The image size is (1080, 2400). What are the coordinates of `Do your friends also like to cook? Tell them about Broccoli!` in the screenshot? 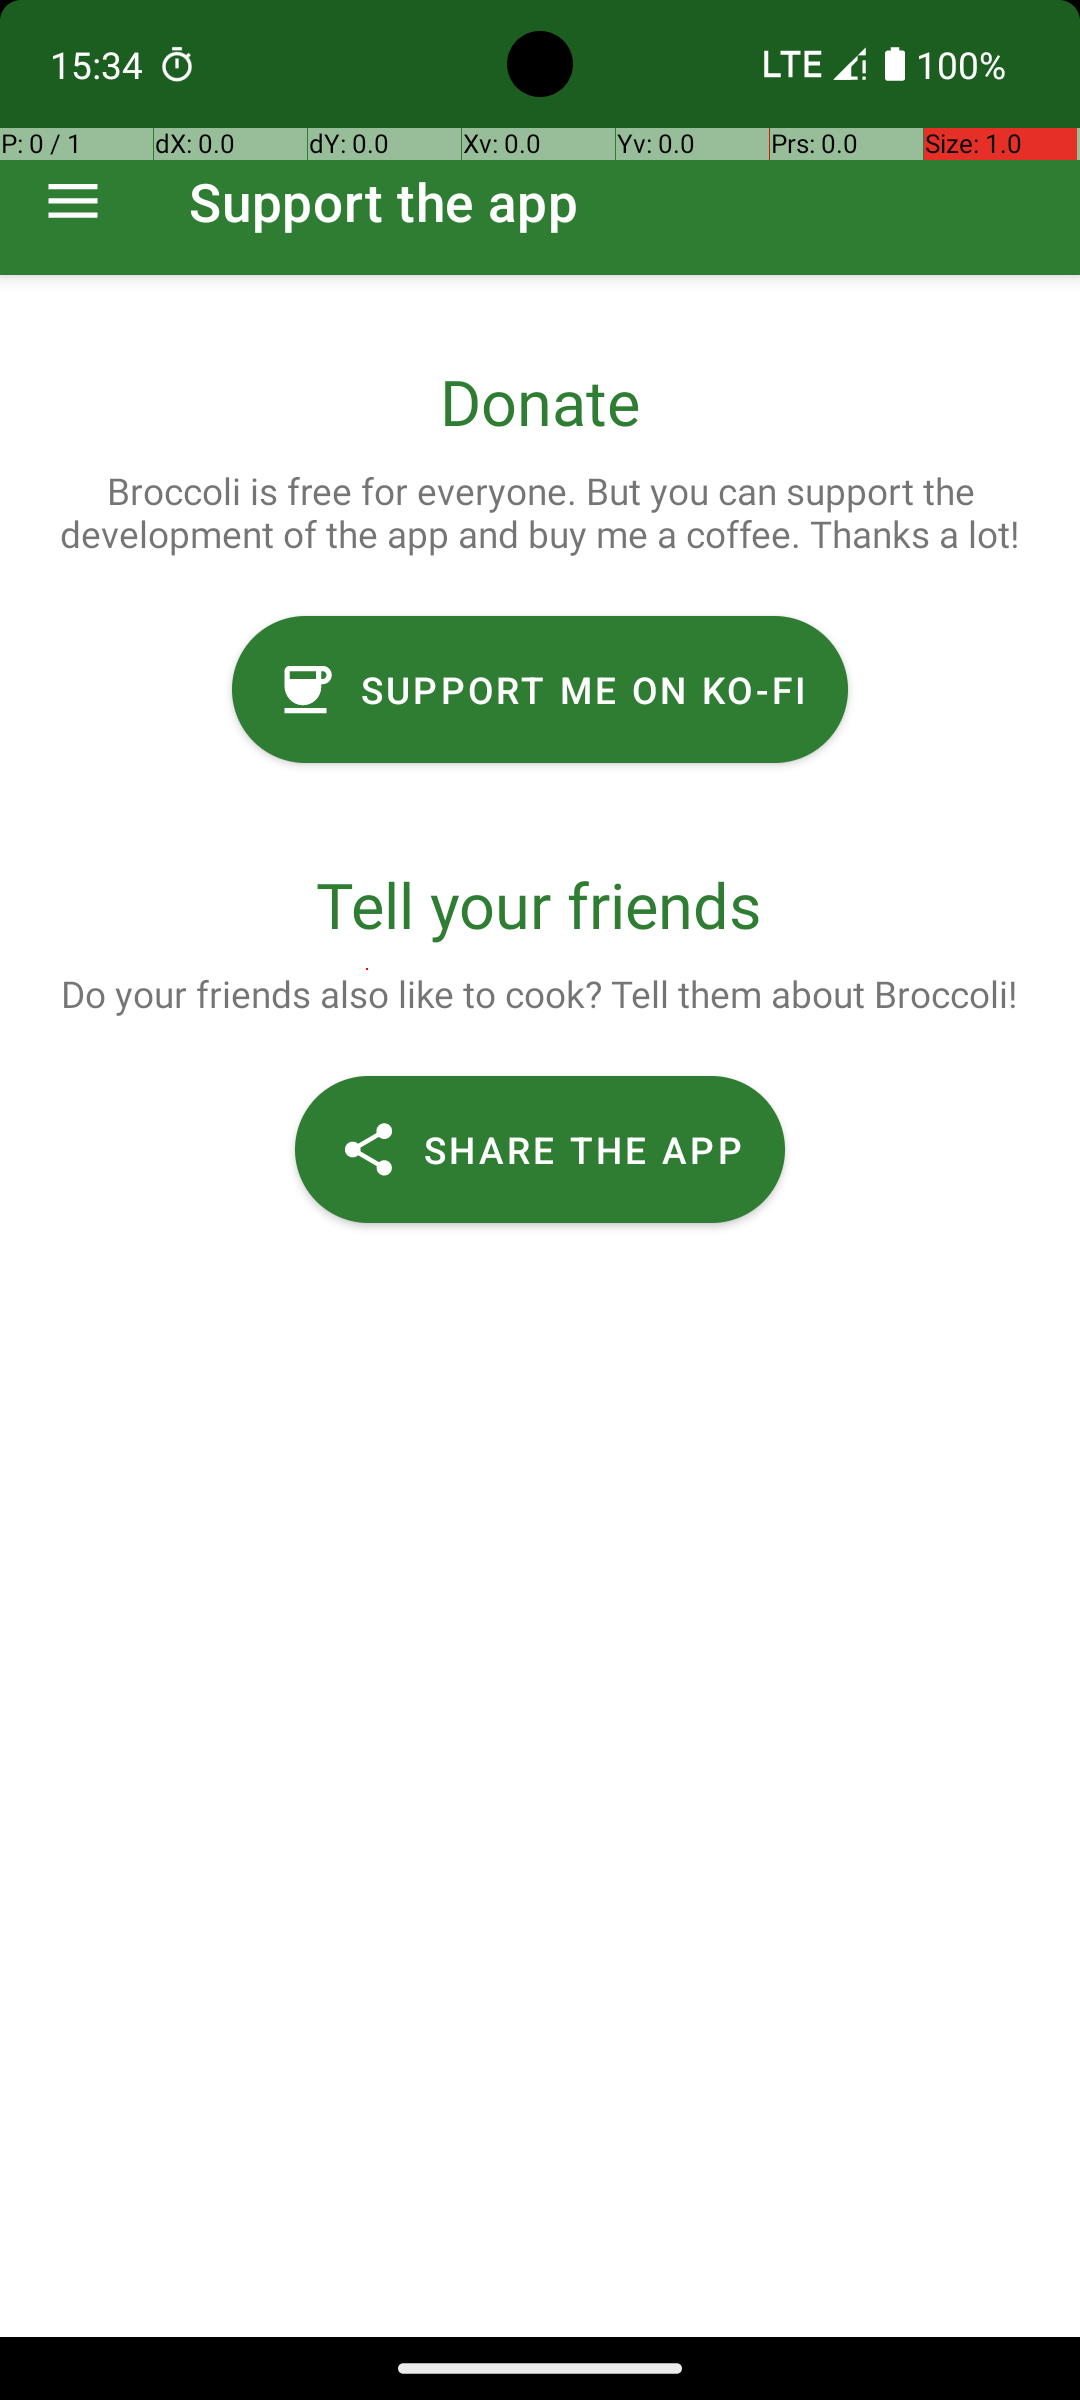 It's located at (539, 994).